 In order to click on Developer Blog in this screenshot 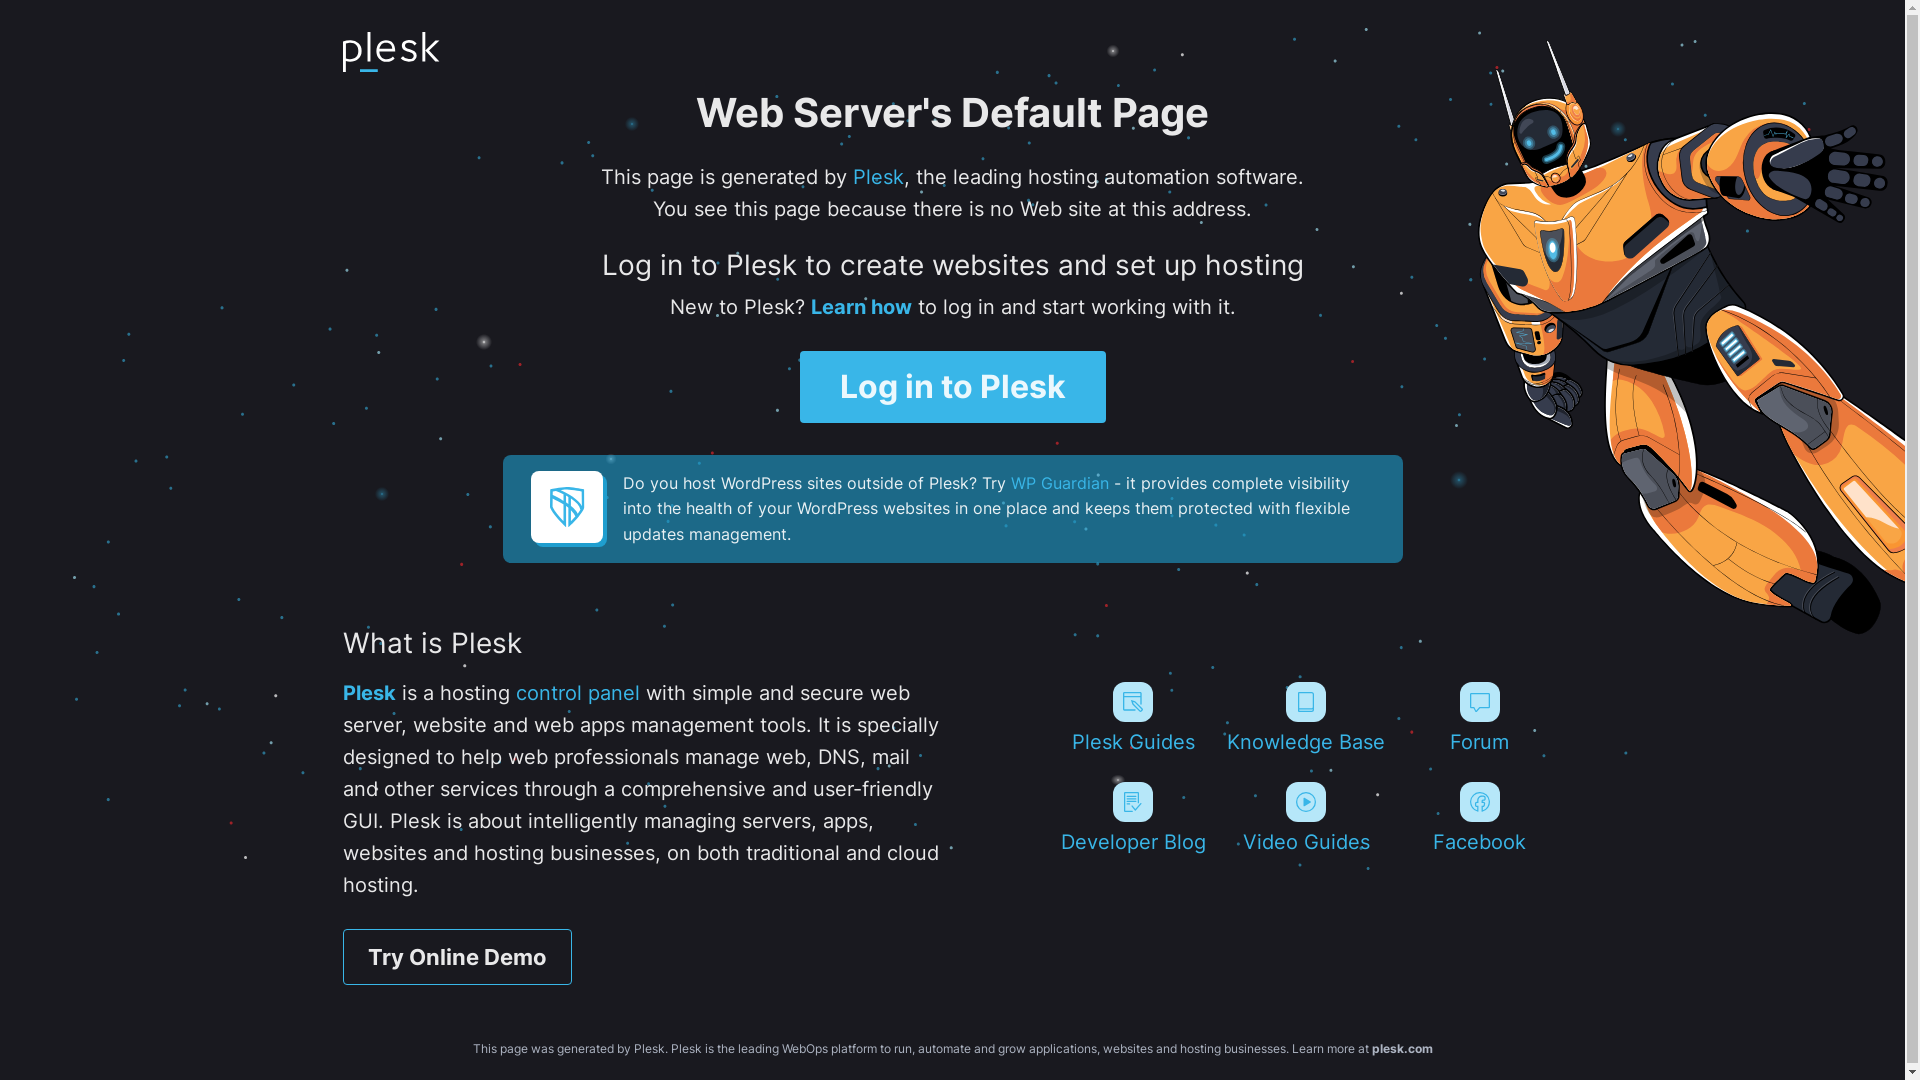, I will do `click(1132, 818)`.